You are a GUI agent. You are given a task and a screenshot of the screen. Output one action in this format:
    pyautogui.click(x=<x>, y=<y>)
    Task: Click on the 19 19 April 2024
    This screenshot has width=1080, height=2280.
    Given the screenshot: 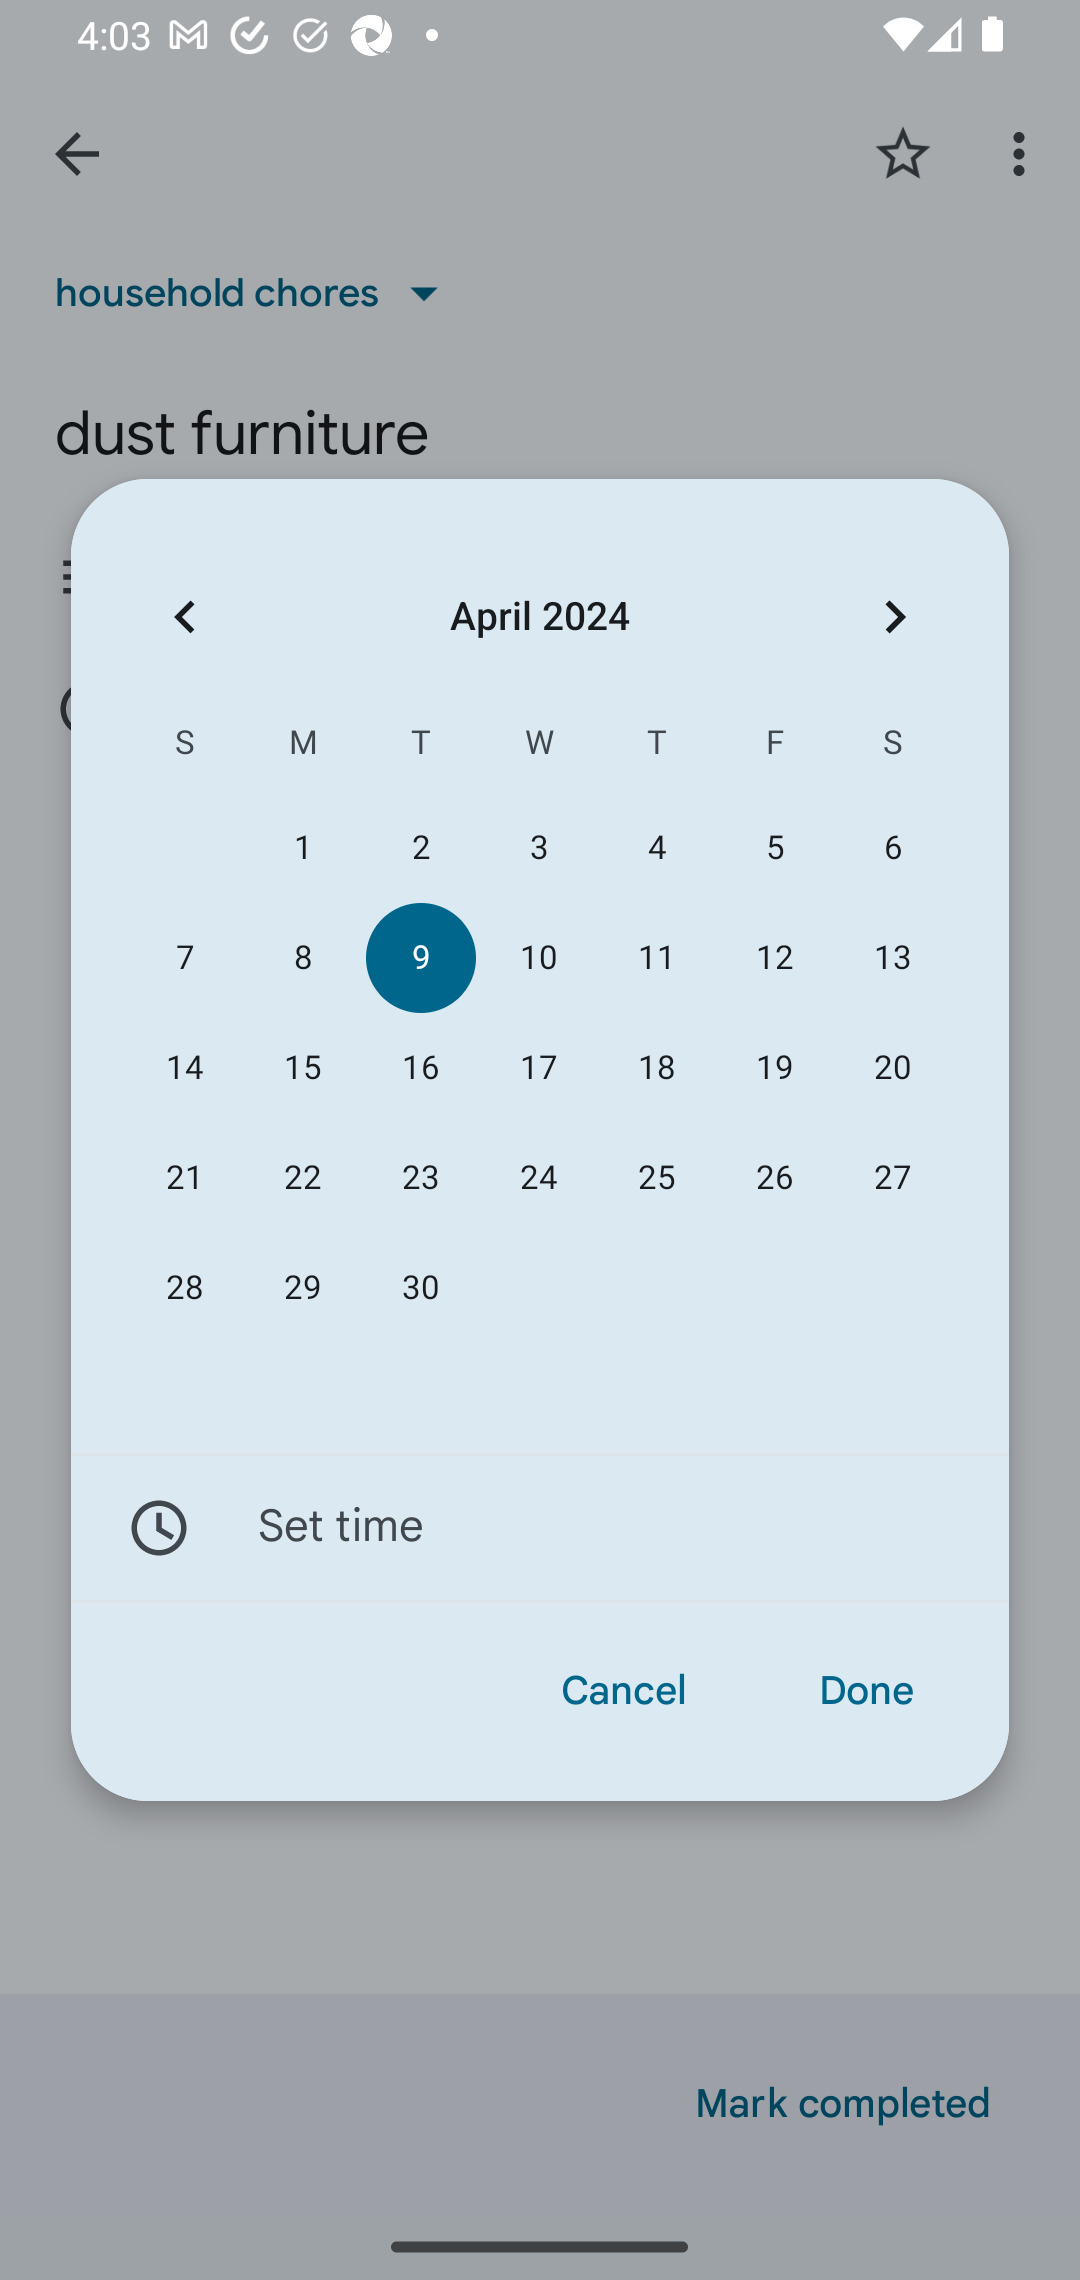 What is the action you would take?
    pyautogui.click(x=774, y=1068)
    